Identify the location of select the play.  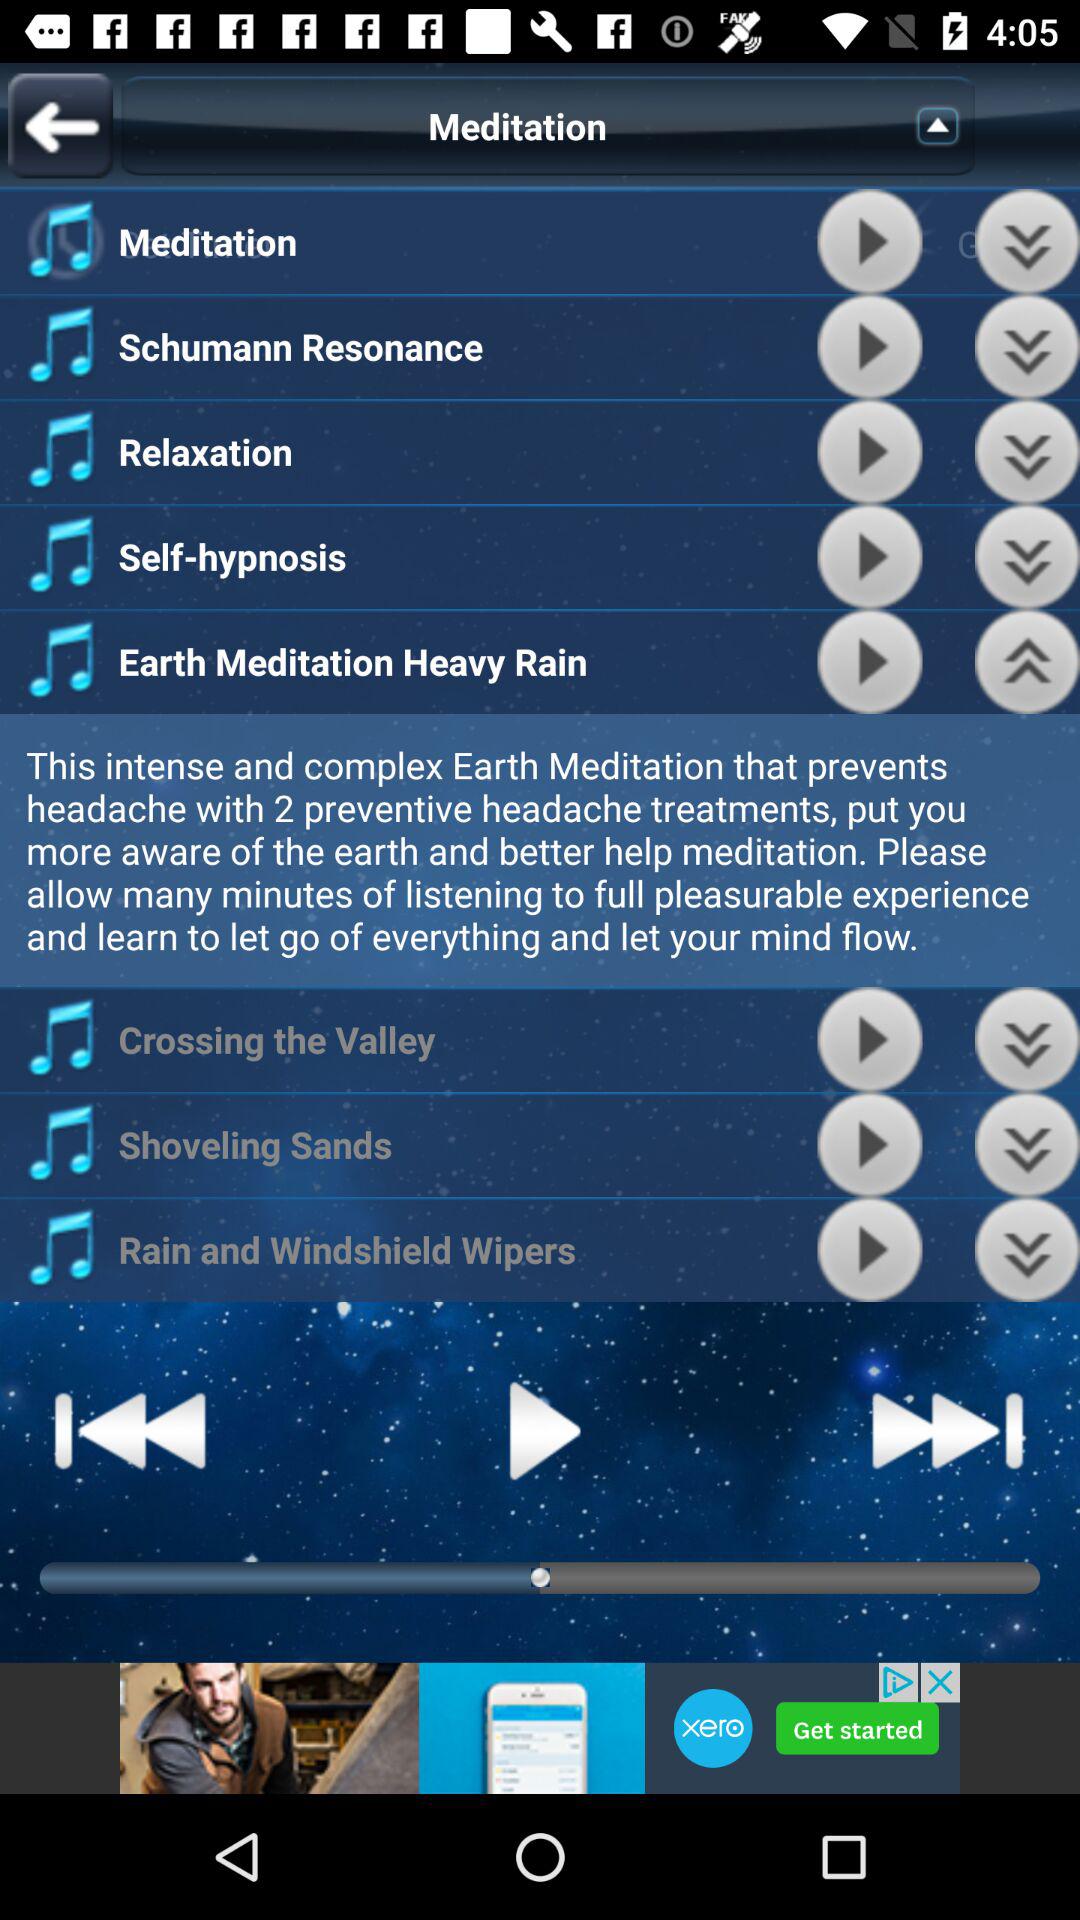
(870, 662).